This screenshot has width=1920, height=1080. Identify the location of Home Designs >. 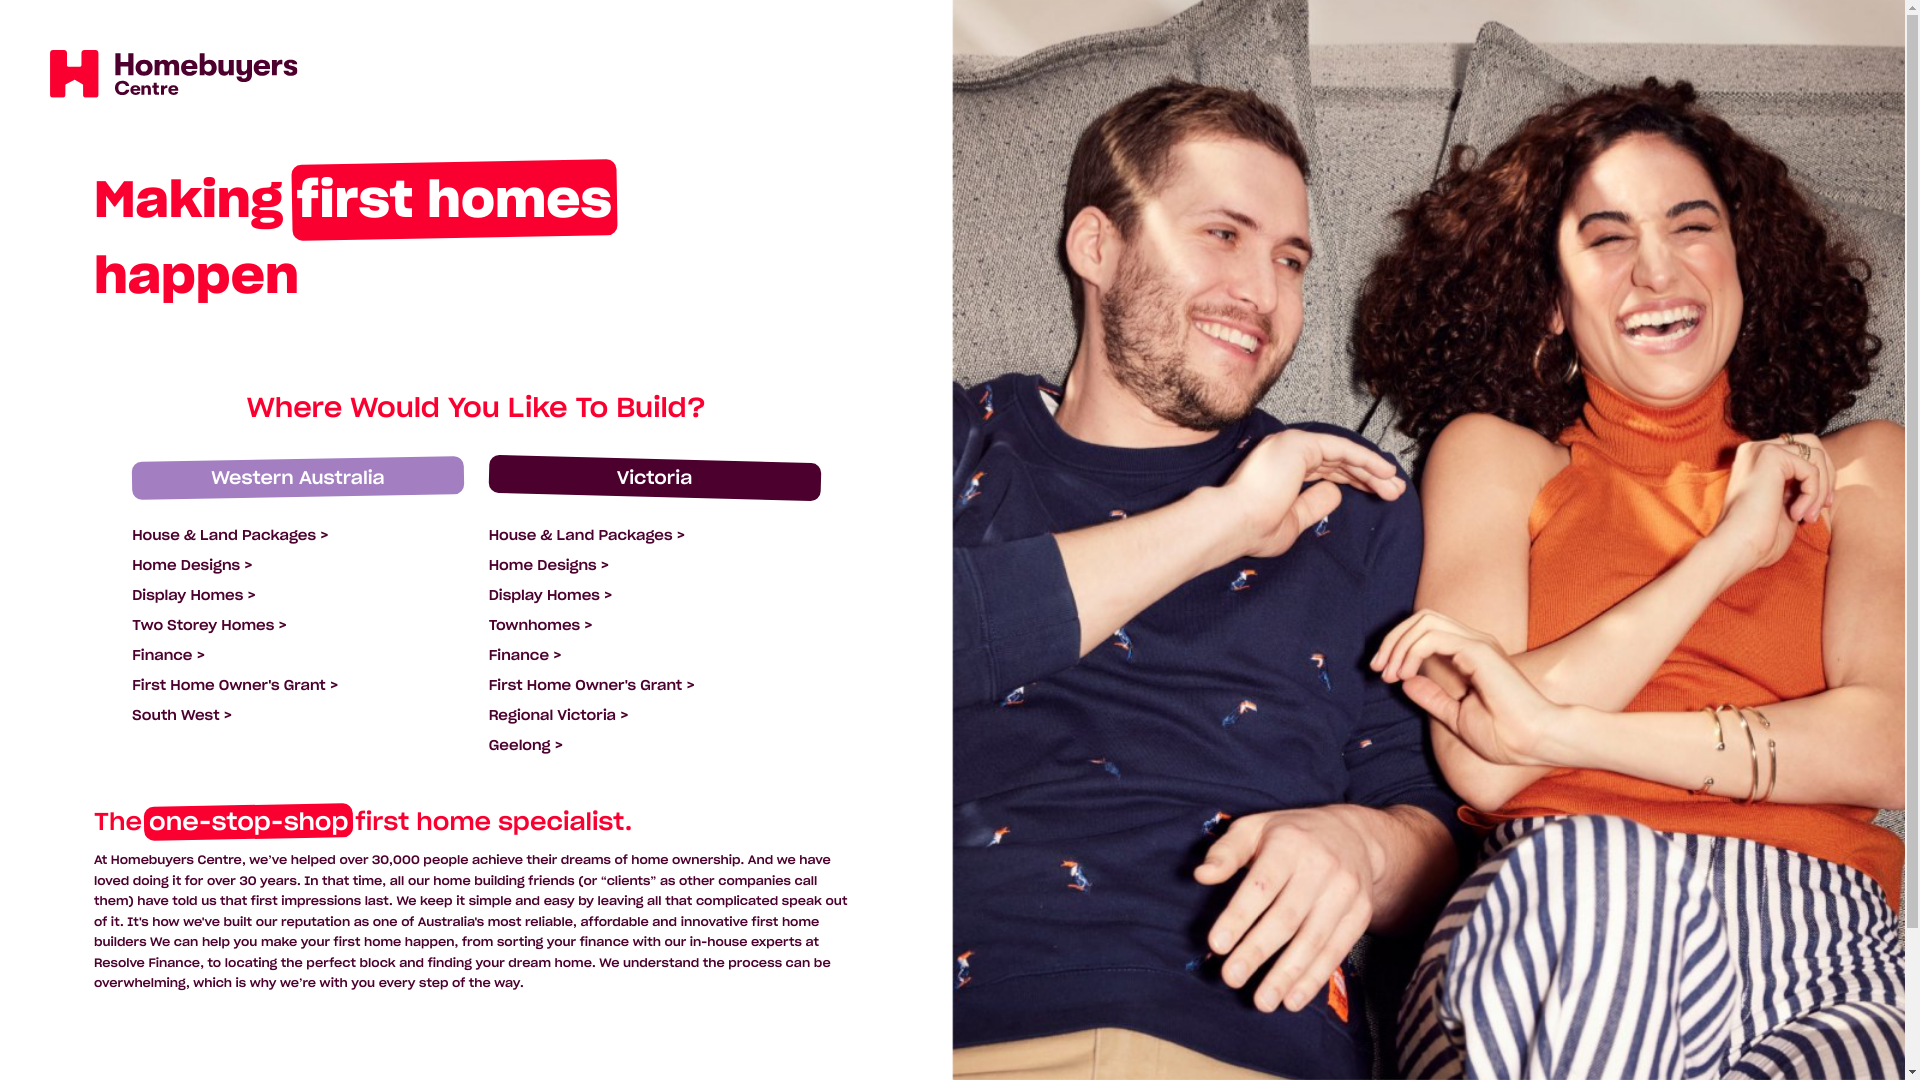
(549, 565).